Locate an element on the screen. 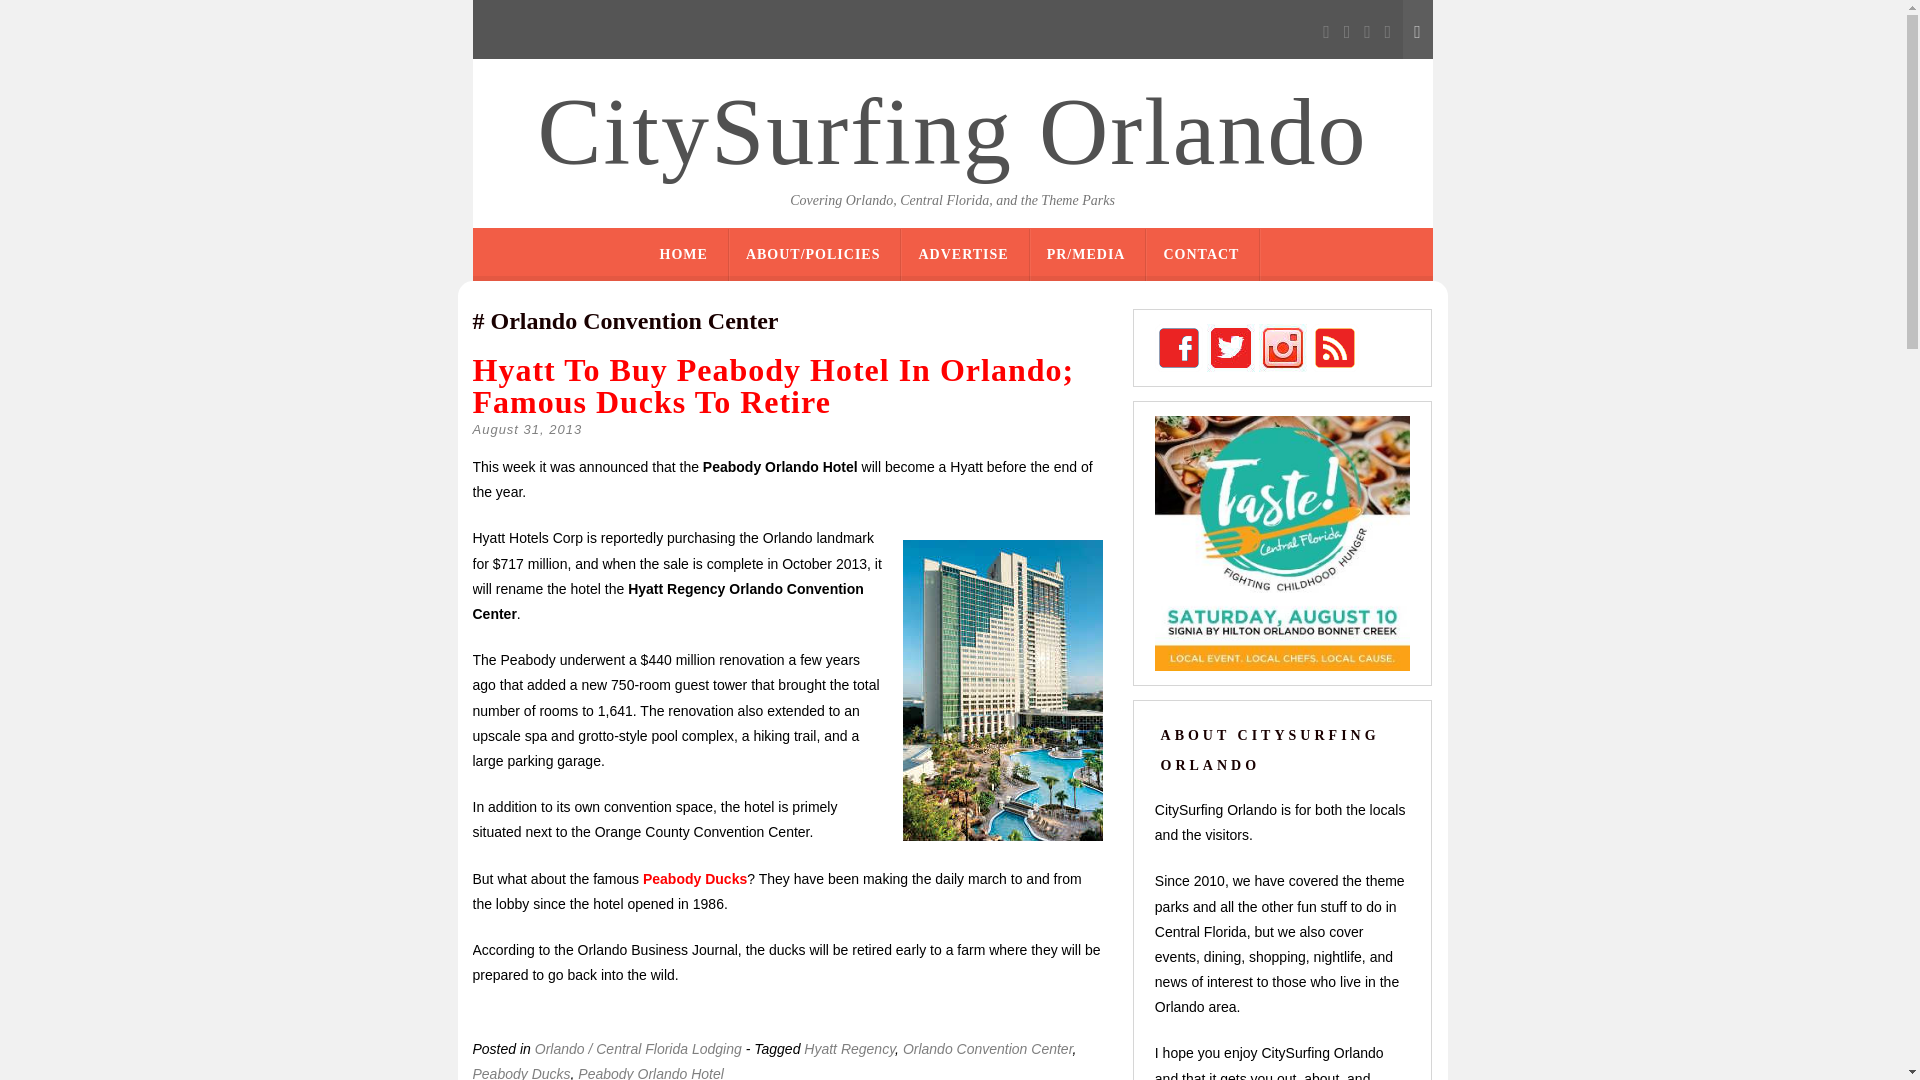 Image resolution: width=1920 pixels, height=1080 pixels. Peabody Orlando Hotel is located at coordinates (650, 1072).